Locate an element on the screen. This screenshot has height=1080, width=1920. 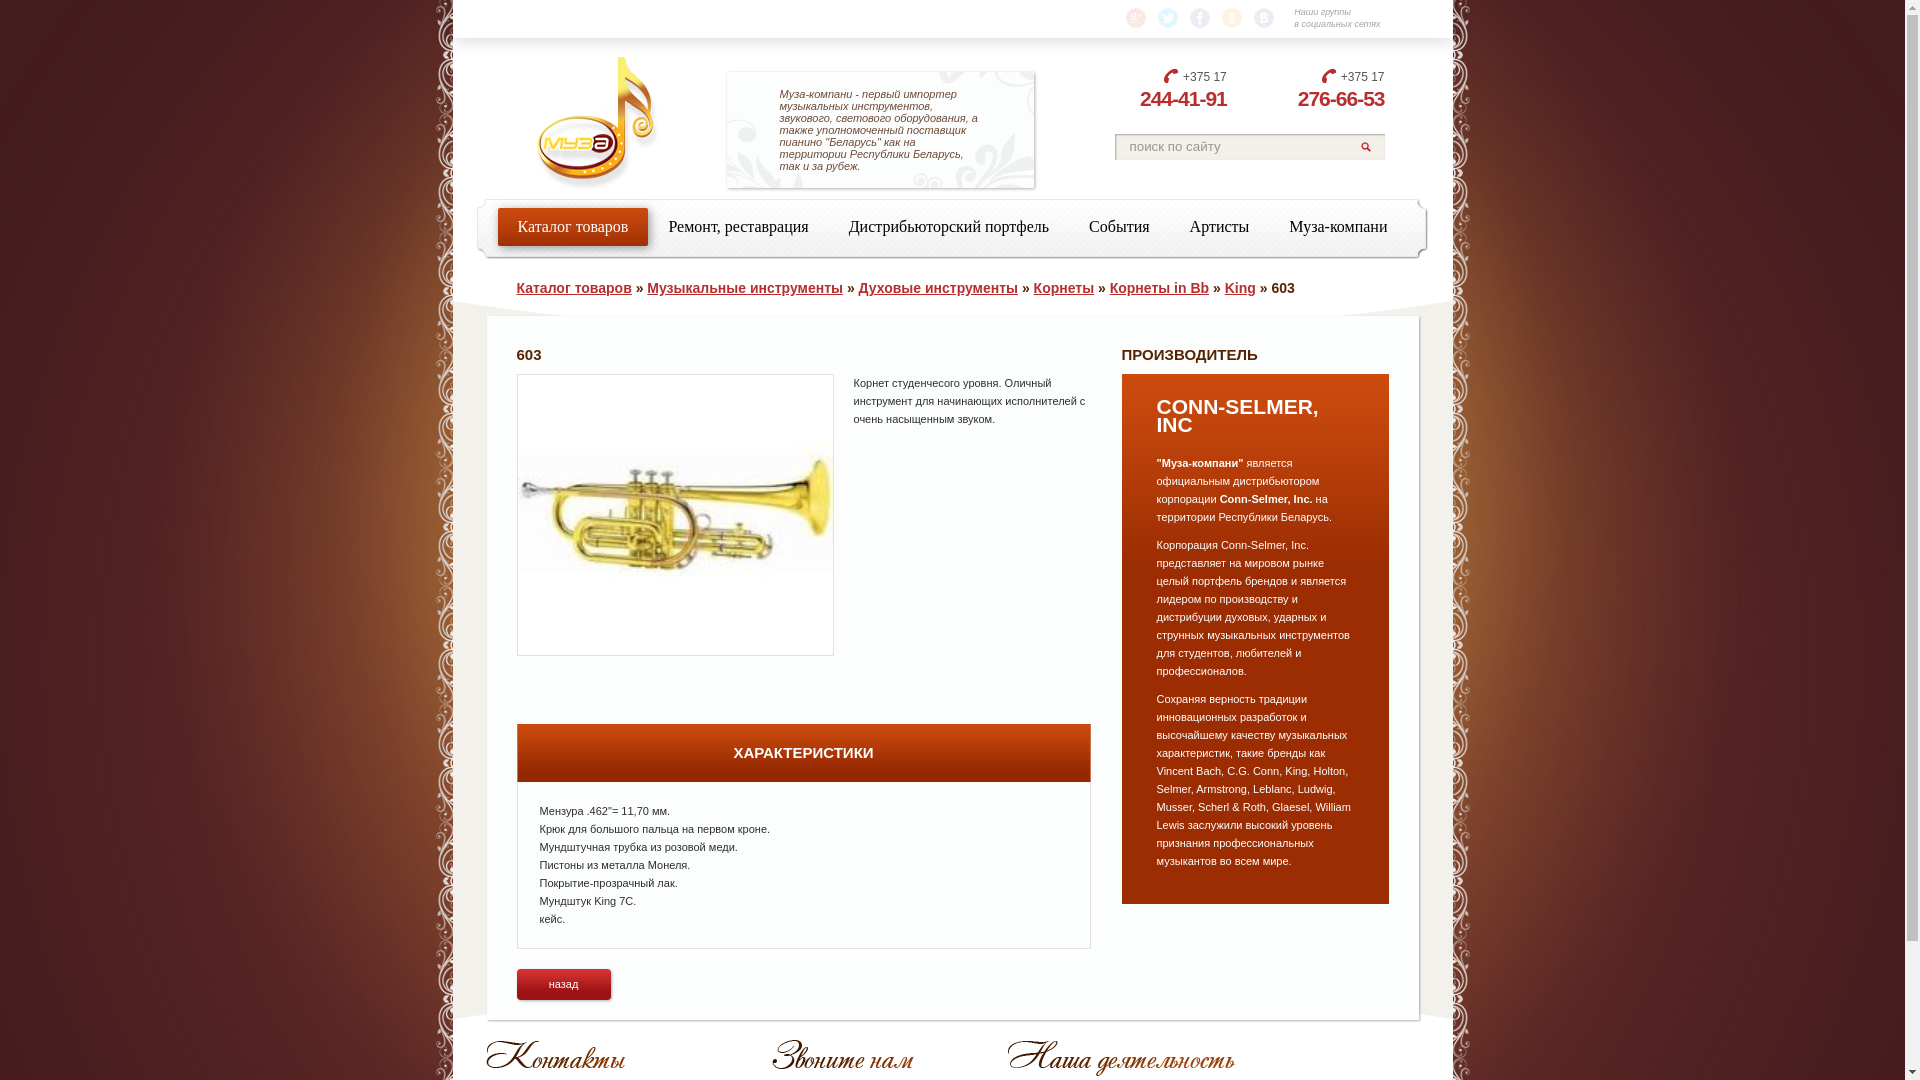
King is located at coordinates (1240, 288).